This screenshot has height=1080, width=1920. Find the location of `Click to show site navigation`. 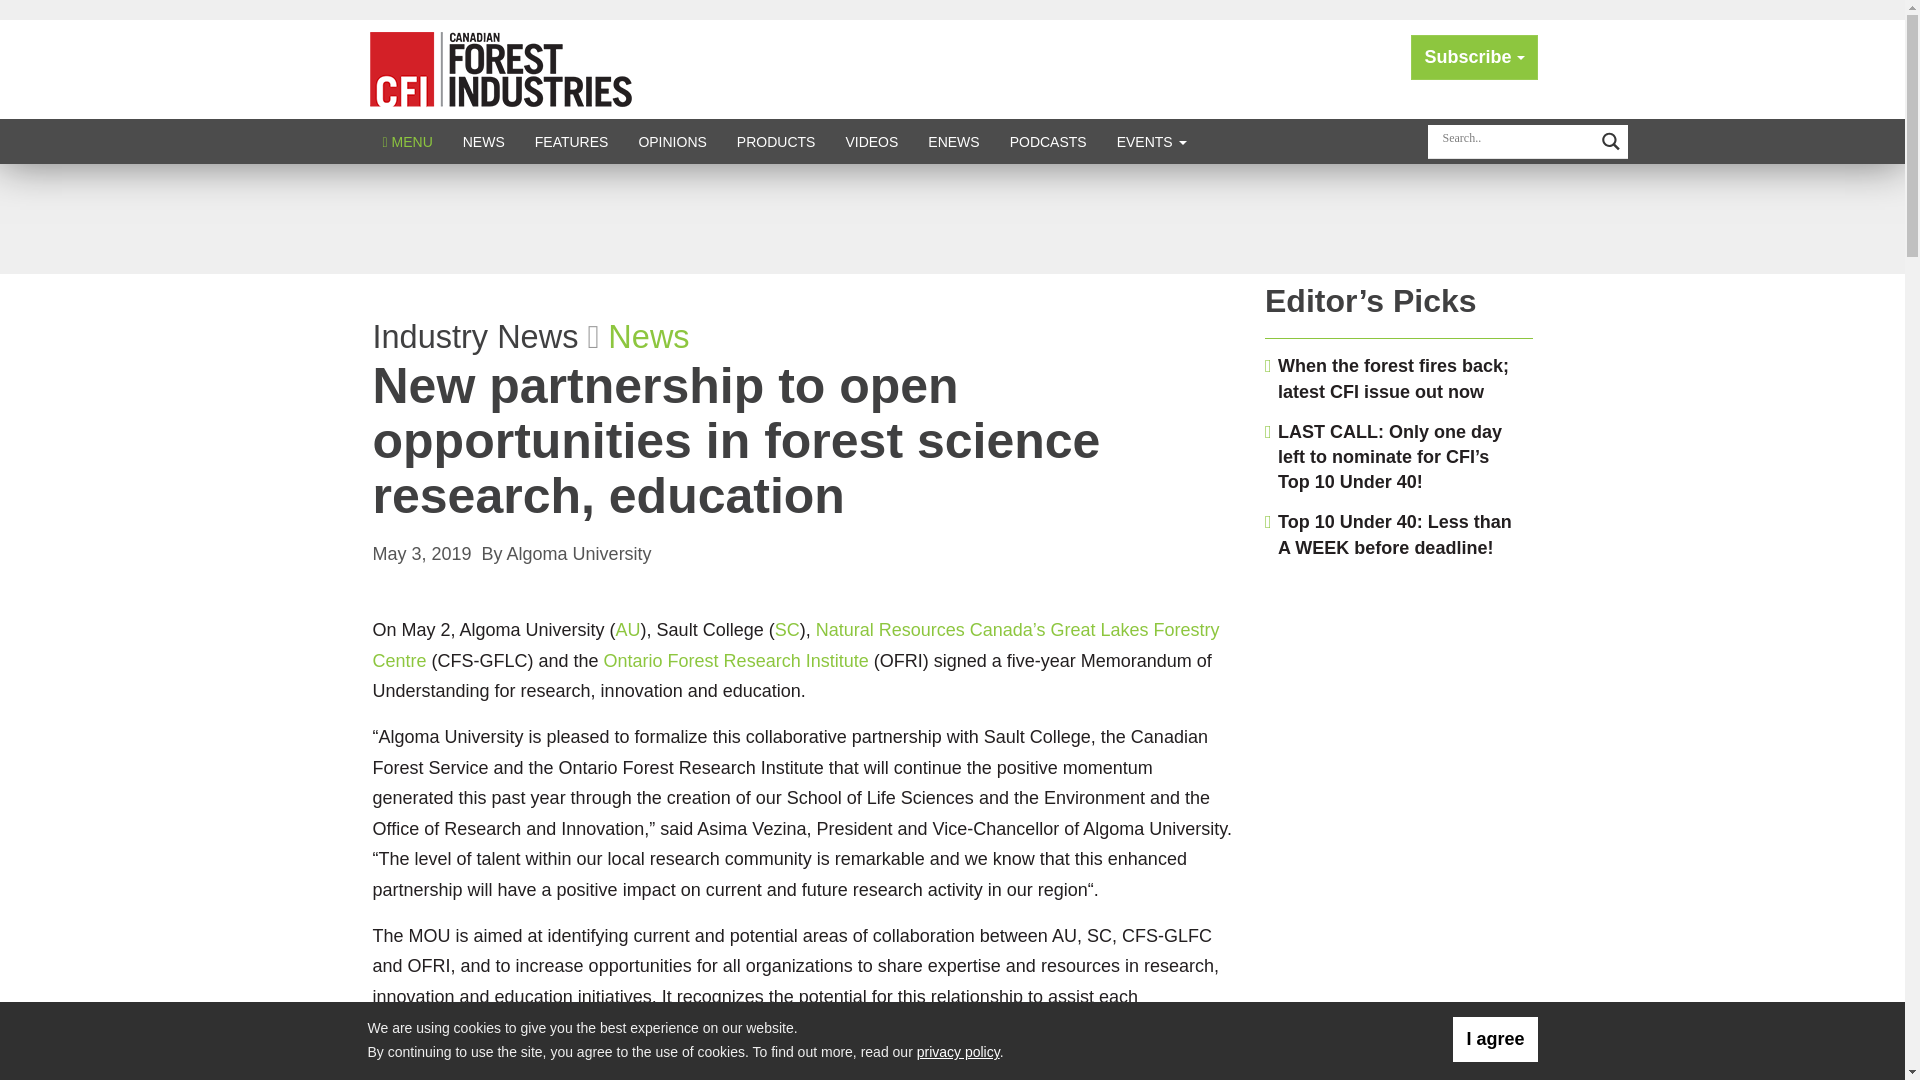

Click to show site navigation is located at coordinates (408, 141).